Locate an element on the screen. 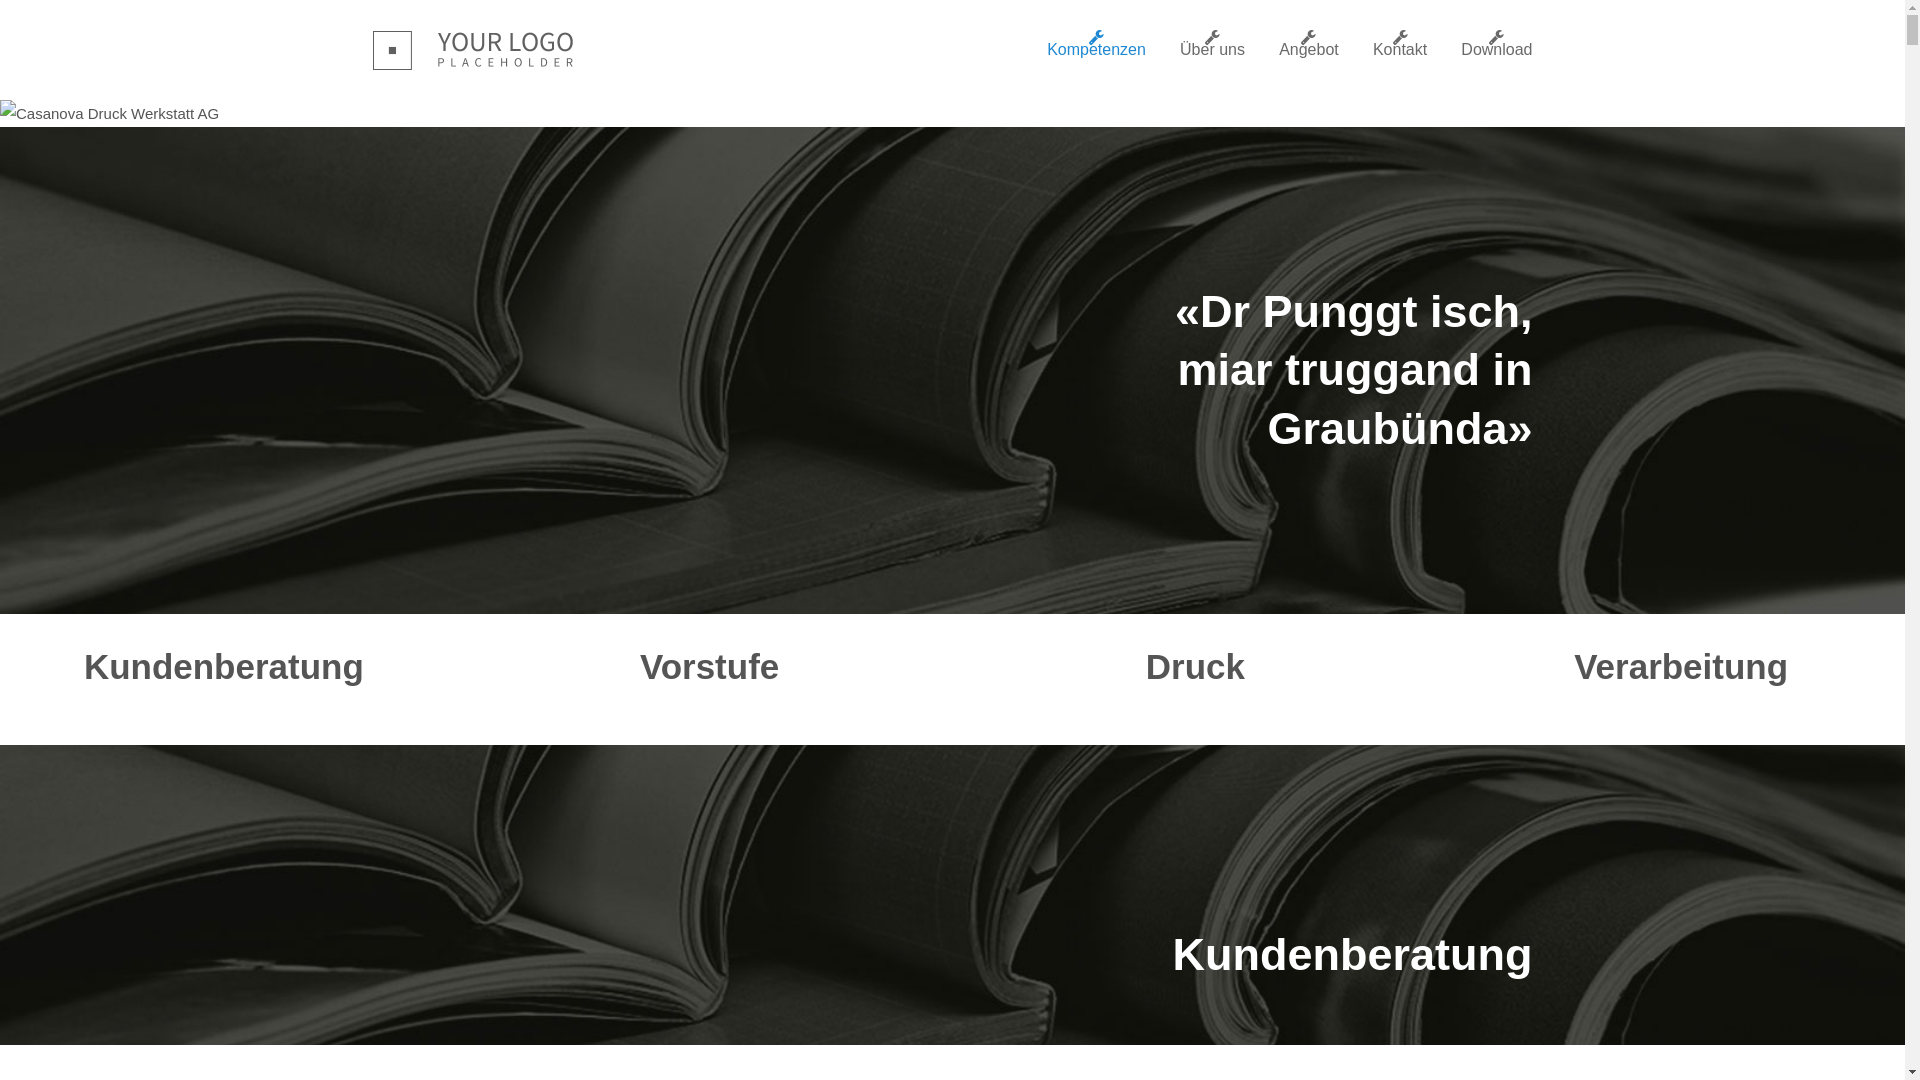 The height and width of the screenshot is (1080, 1920). Kundenberatung is located at coordinates (224, 666).